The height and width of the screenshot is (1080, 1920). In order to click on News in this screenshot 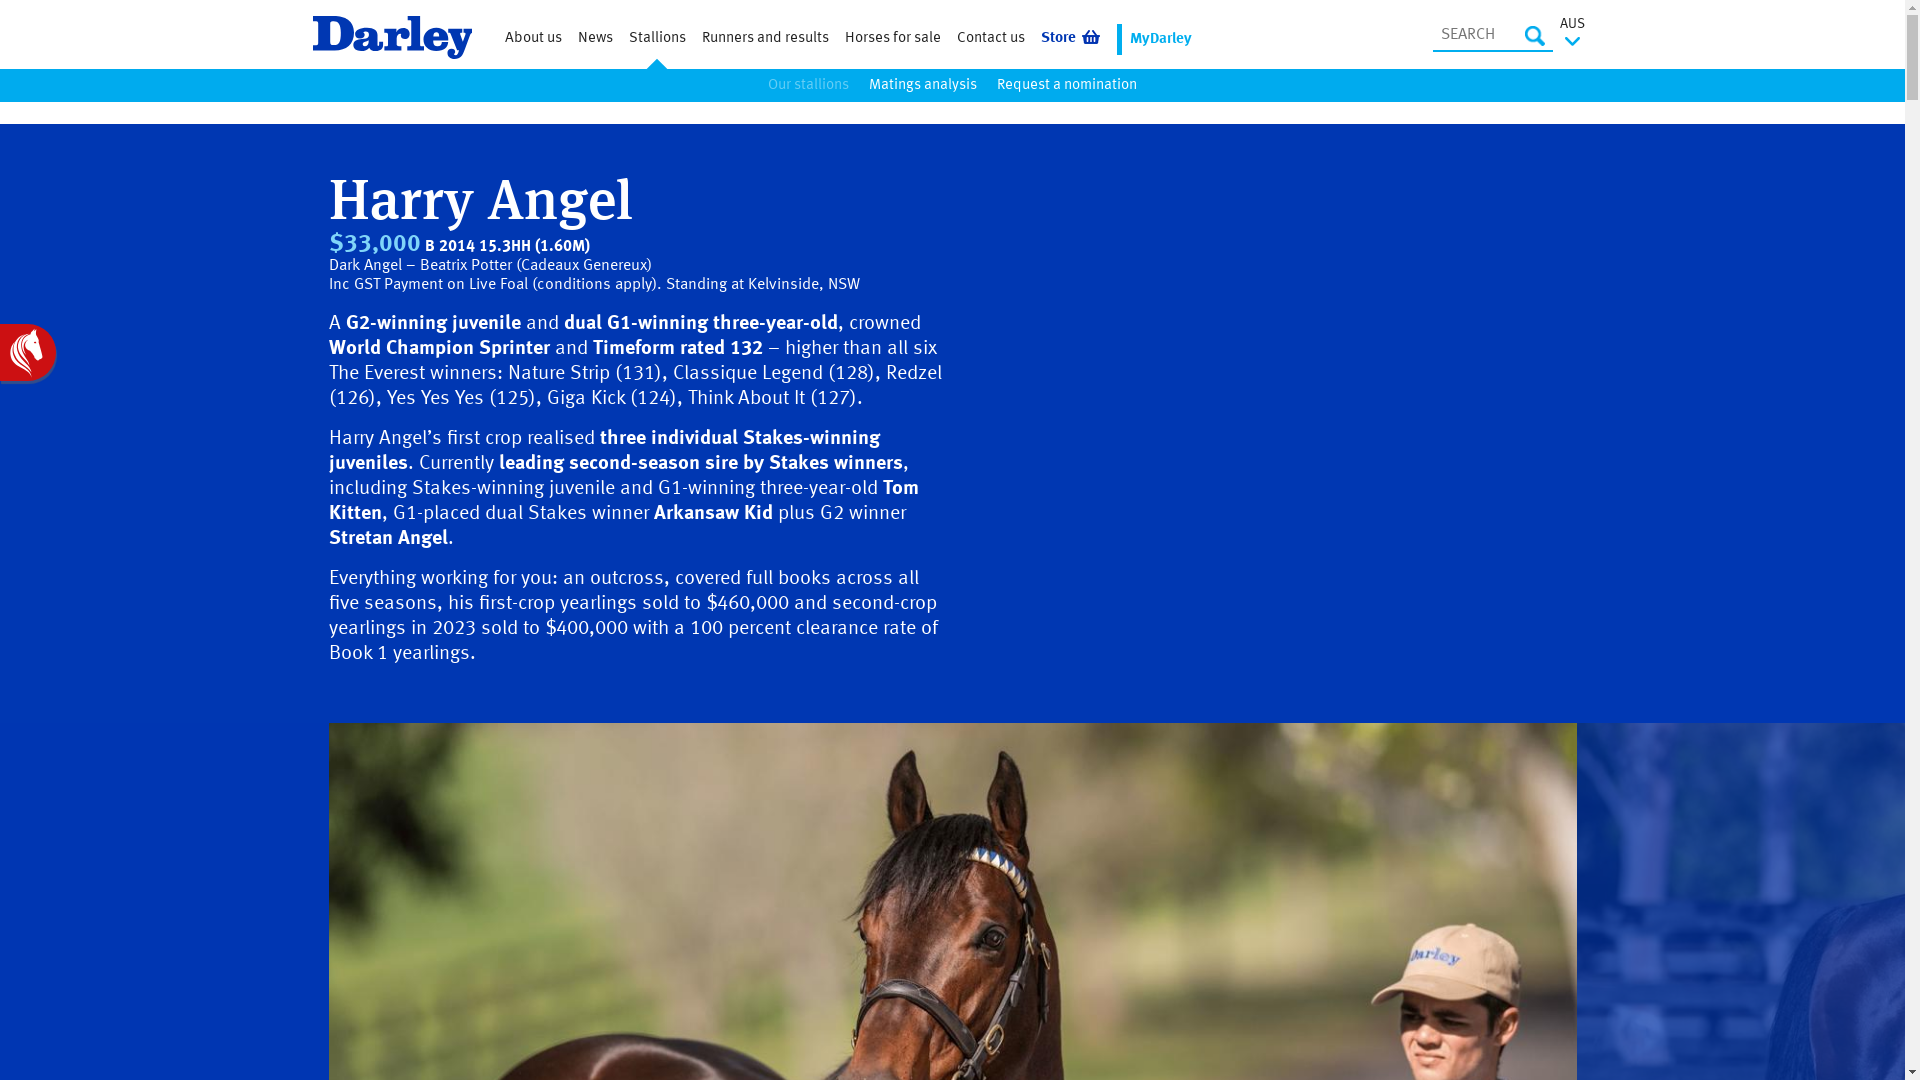, I will do `click(596, 39)`.